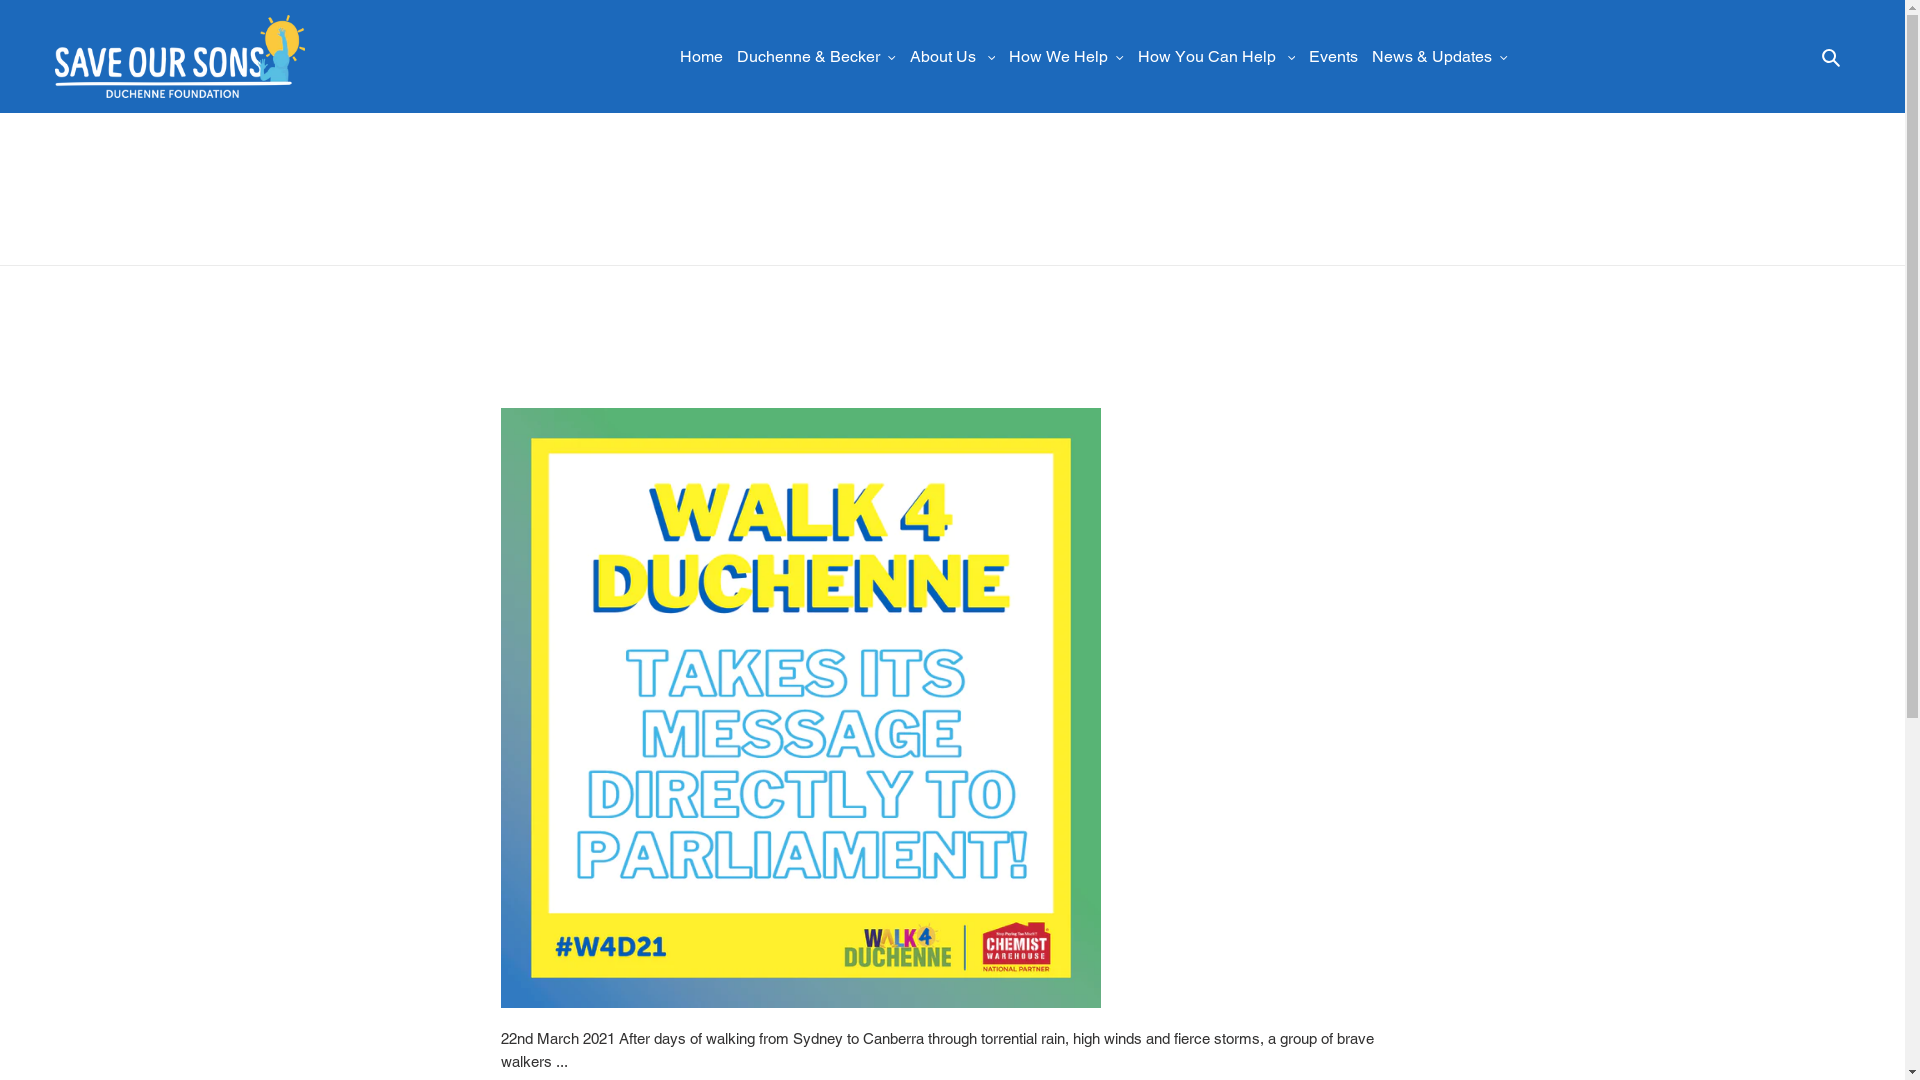 The image size is (1920, 1080). I want to click on Search, so click(1832, 56).